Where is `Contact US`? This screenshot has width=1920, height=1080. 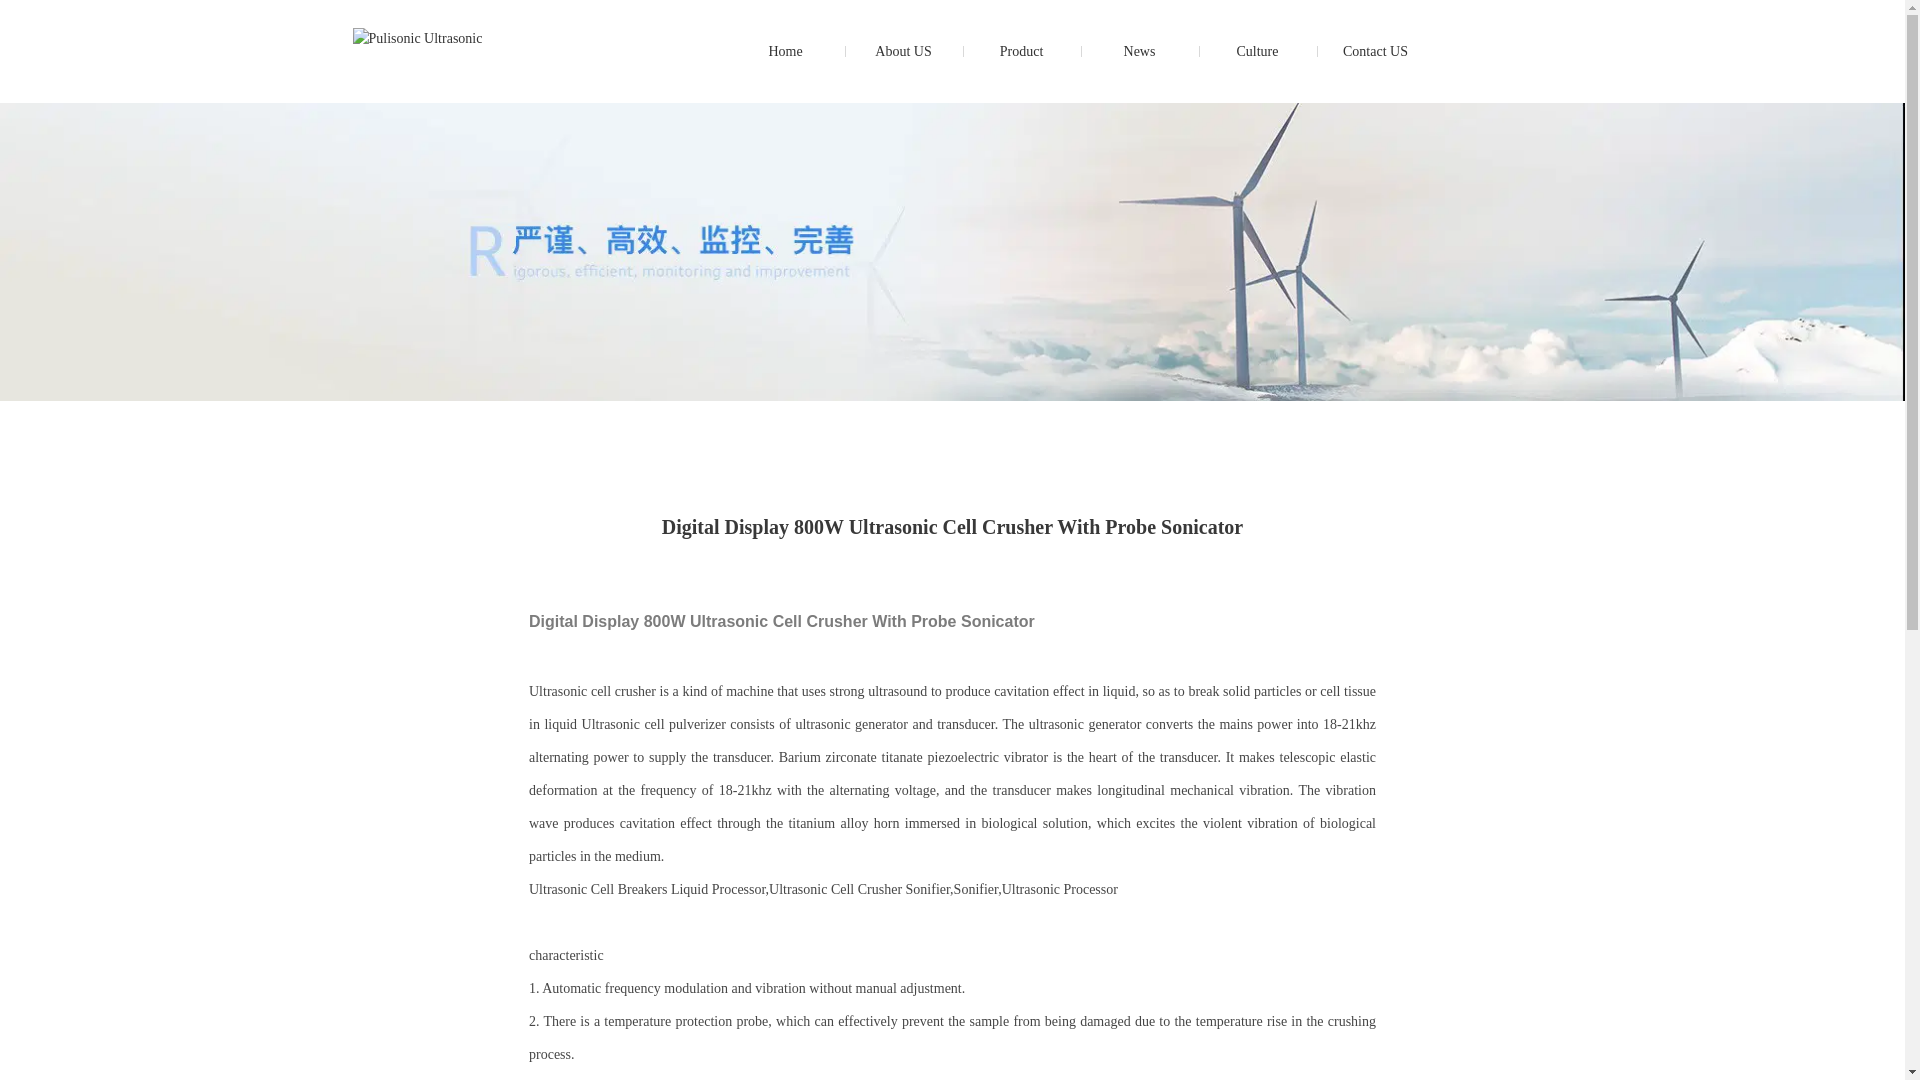 Contact US is located at coordinates (1375, 51).